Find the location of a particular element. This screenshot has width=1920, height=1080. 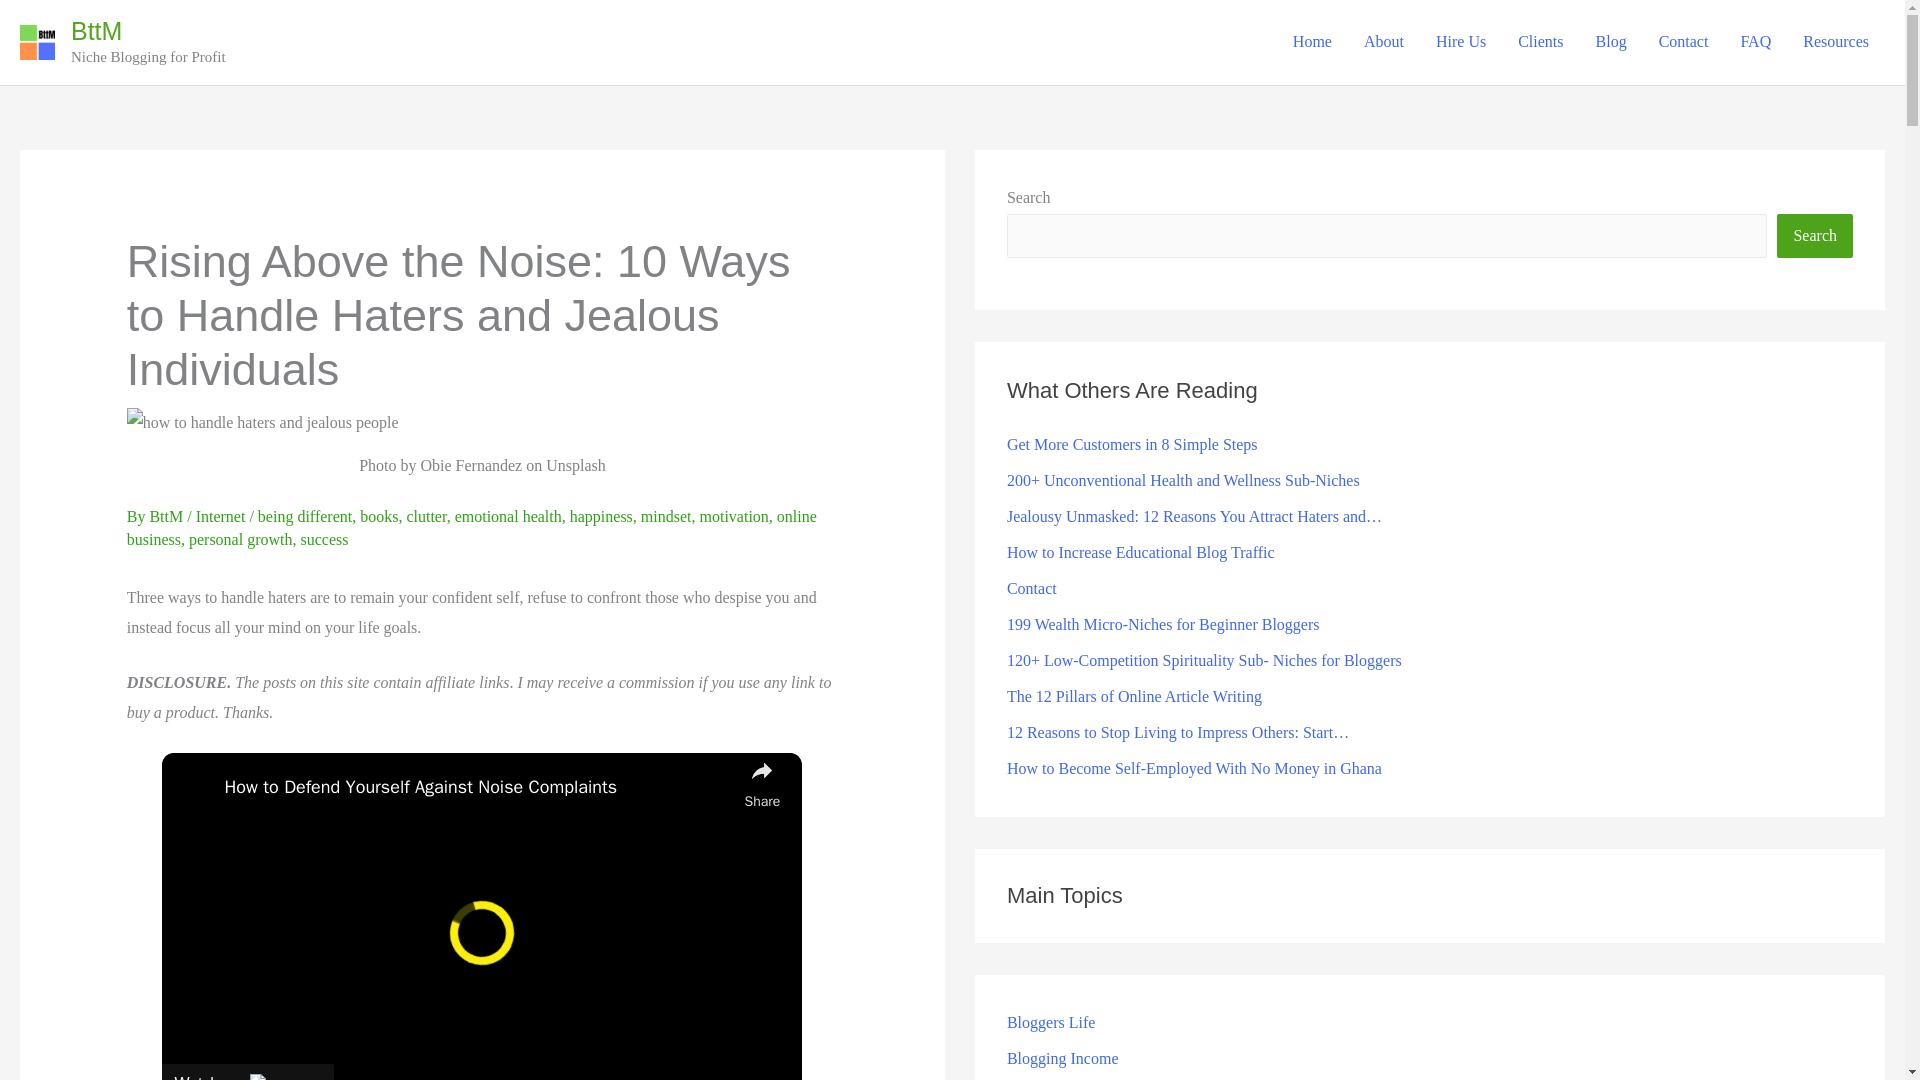

Contact is located at coordinates (1684, 41).